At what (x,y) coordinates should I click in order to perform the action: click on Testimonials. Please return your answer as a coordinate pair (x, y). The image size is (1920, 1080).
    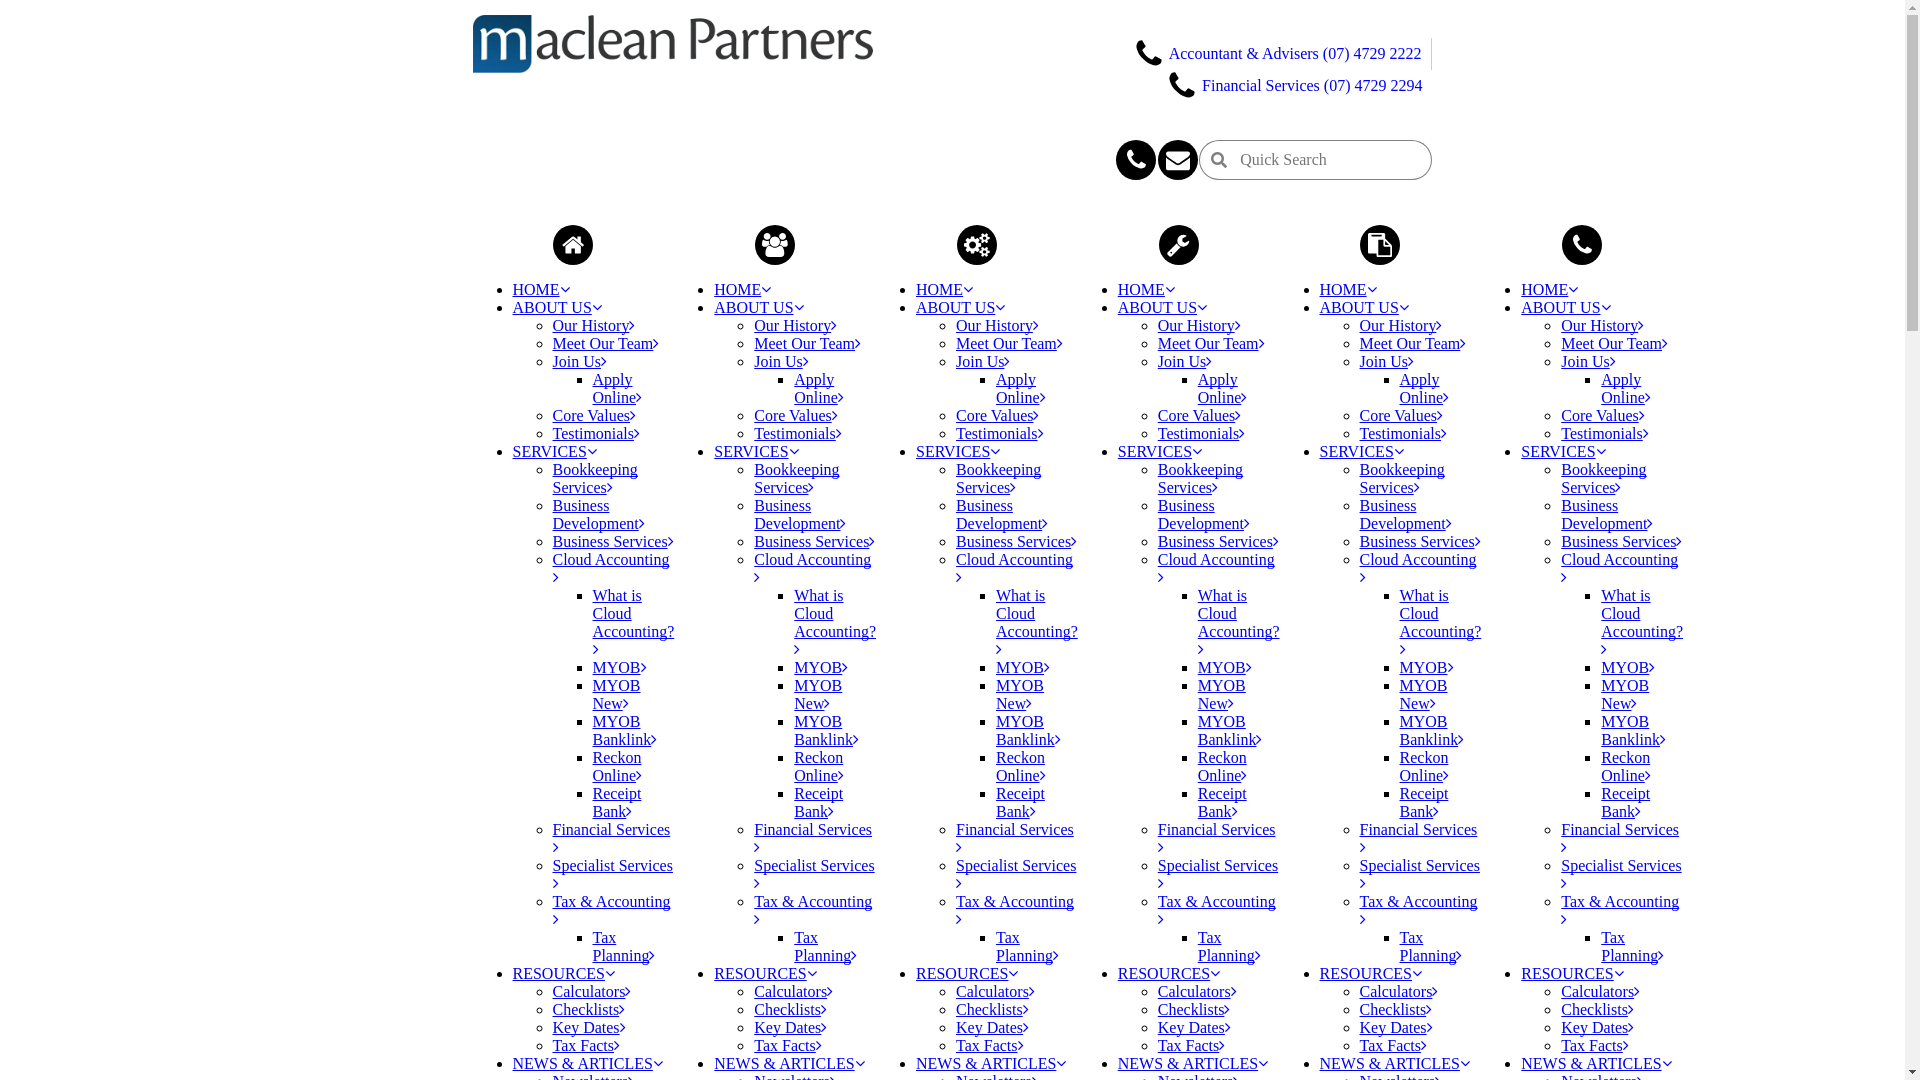
    Looking at the image, I should click on (596, 434).